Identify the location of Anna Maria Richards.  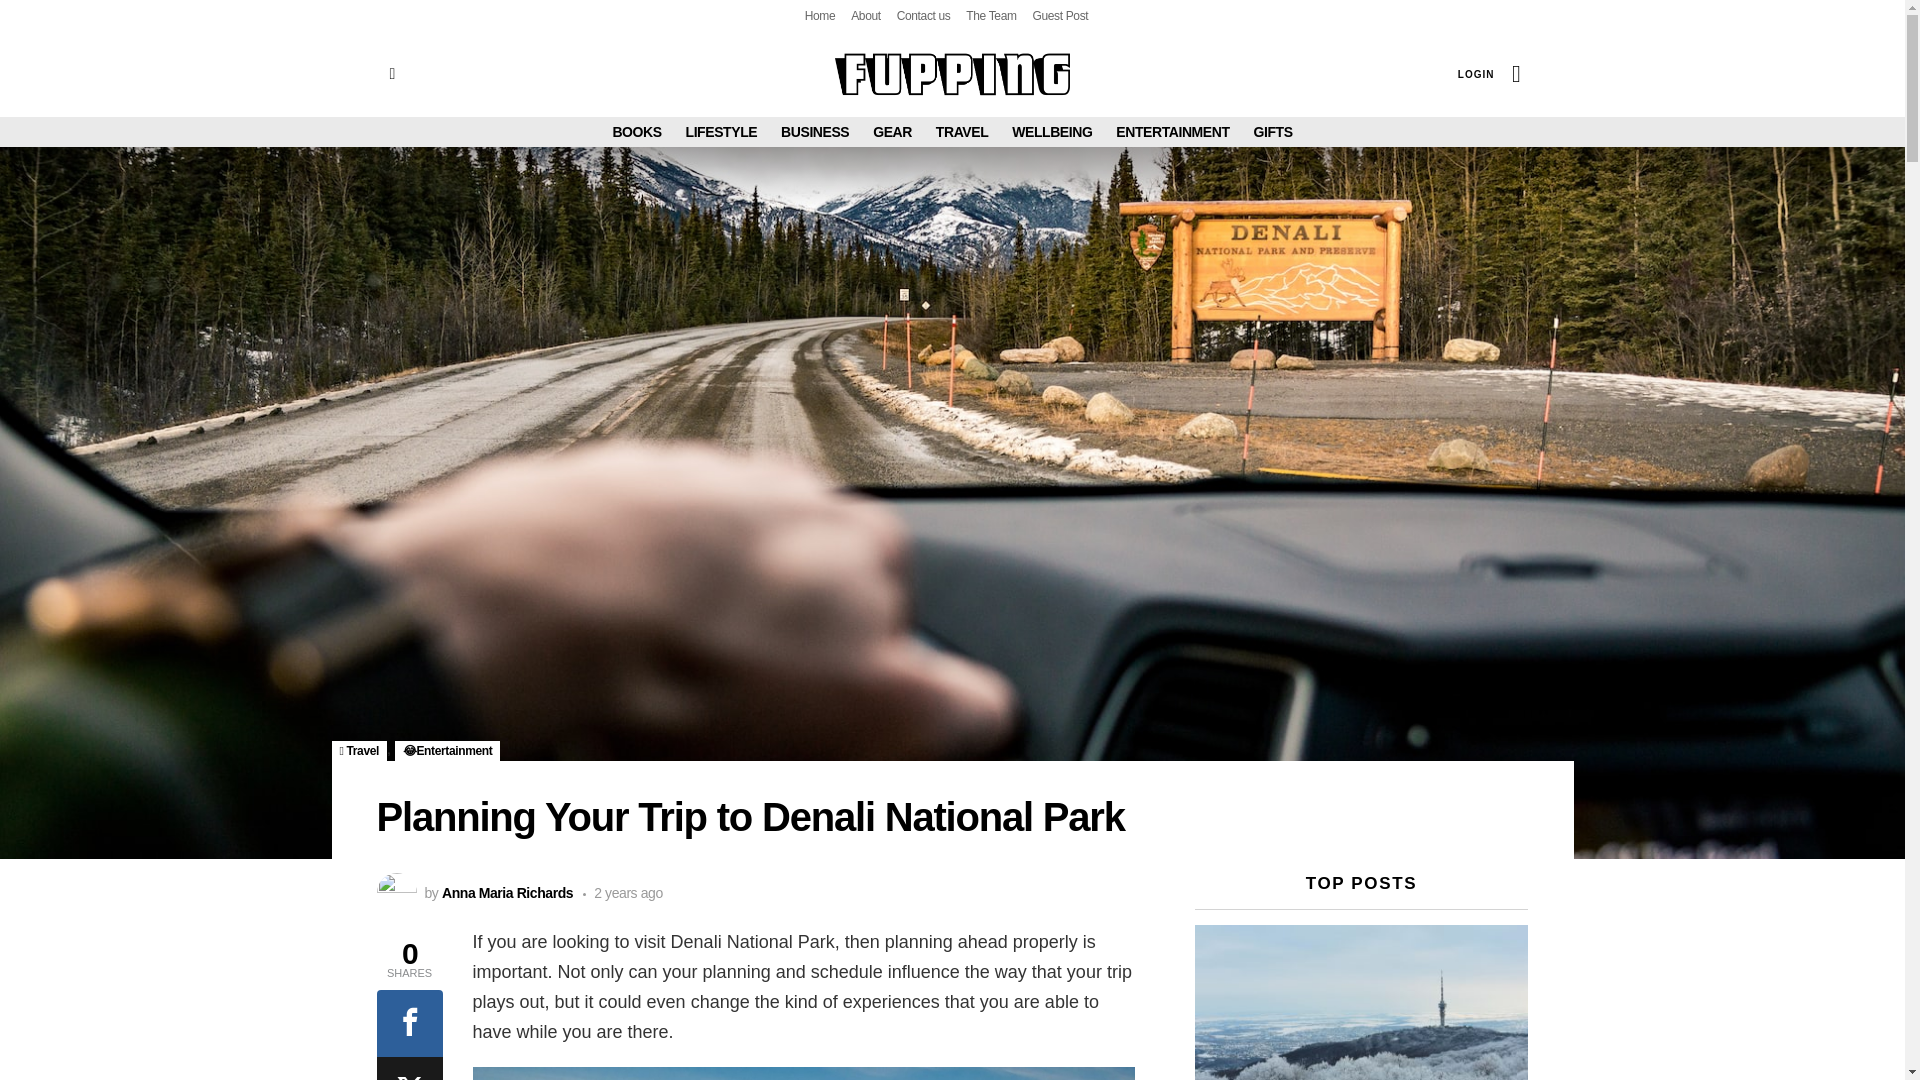
(506, 892).